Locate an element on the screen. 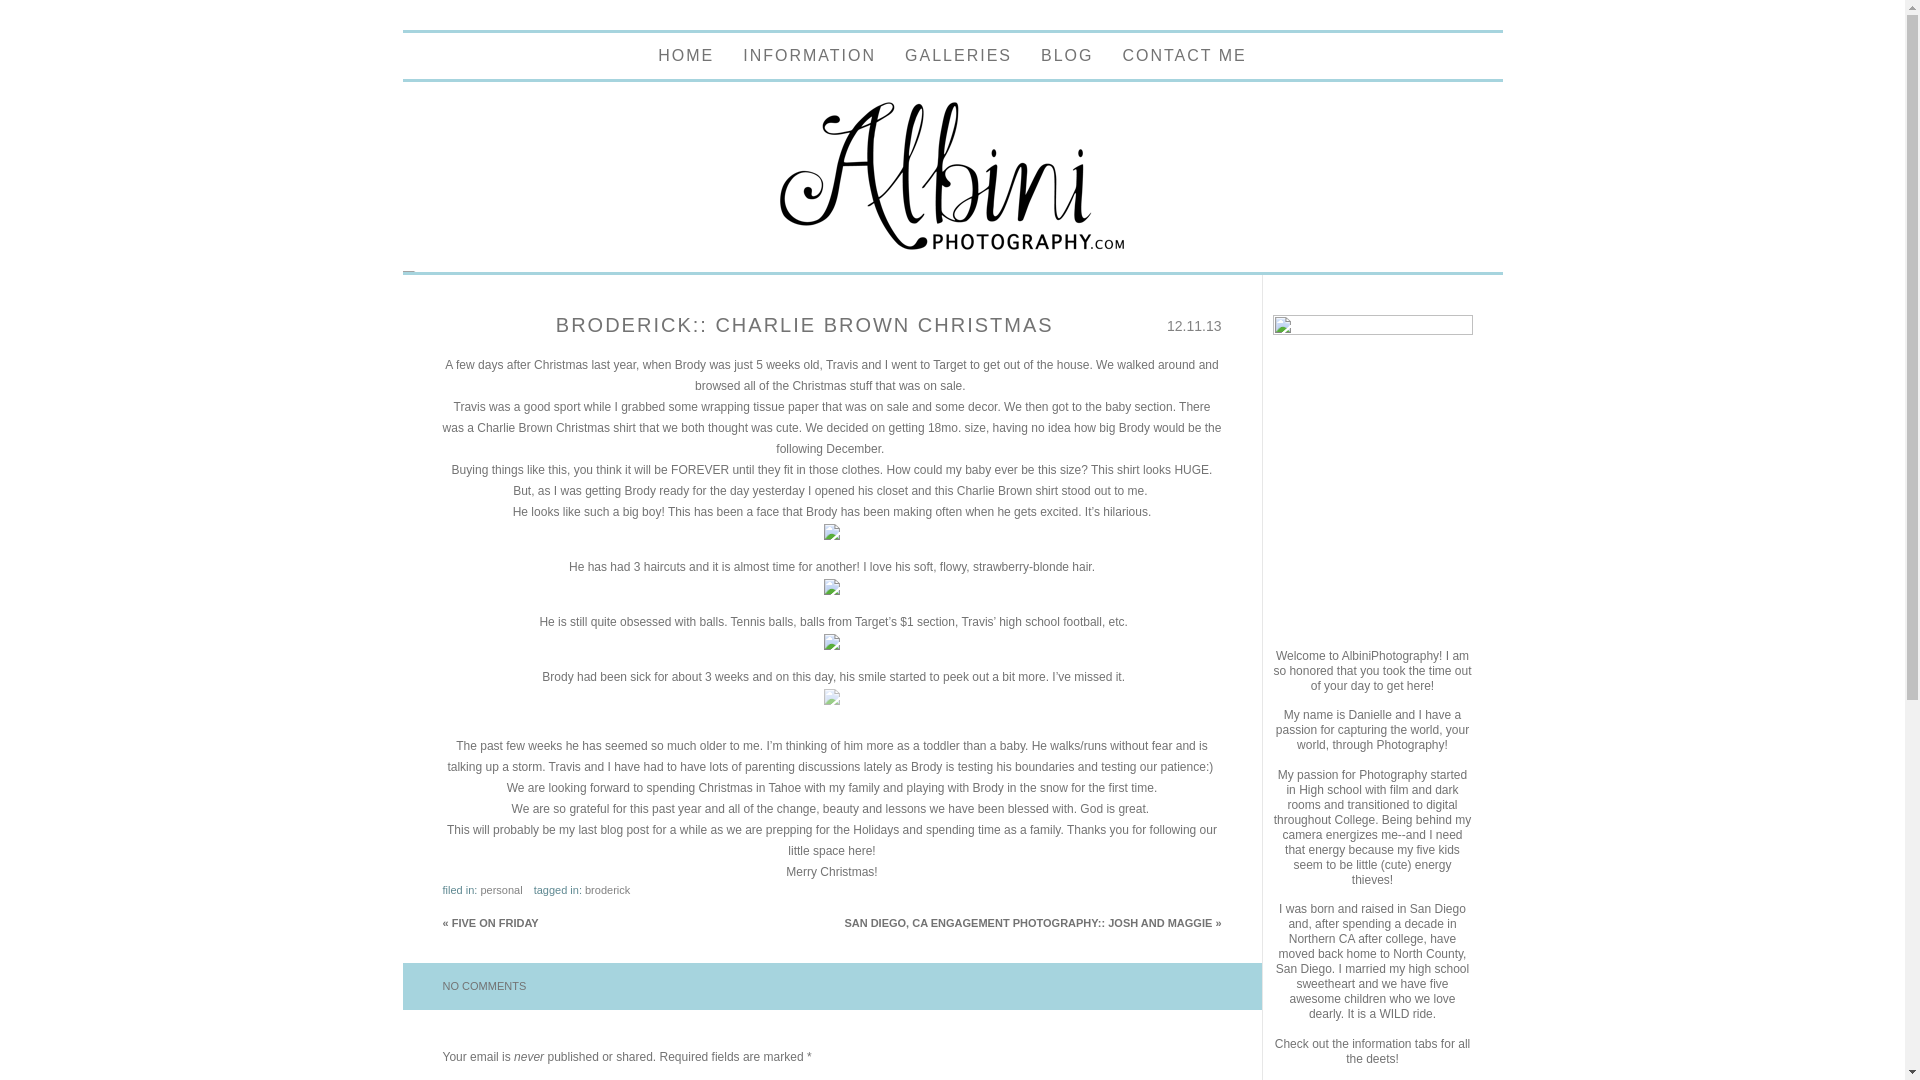 This screenshot has height=1080, width=1920. Albini Photography is located at coordinates (686, 55).